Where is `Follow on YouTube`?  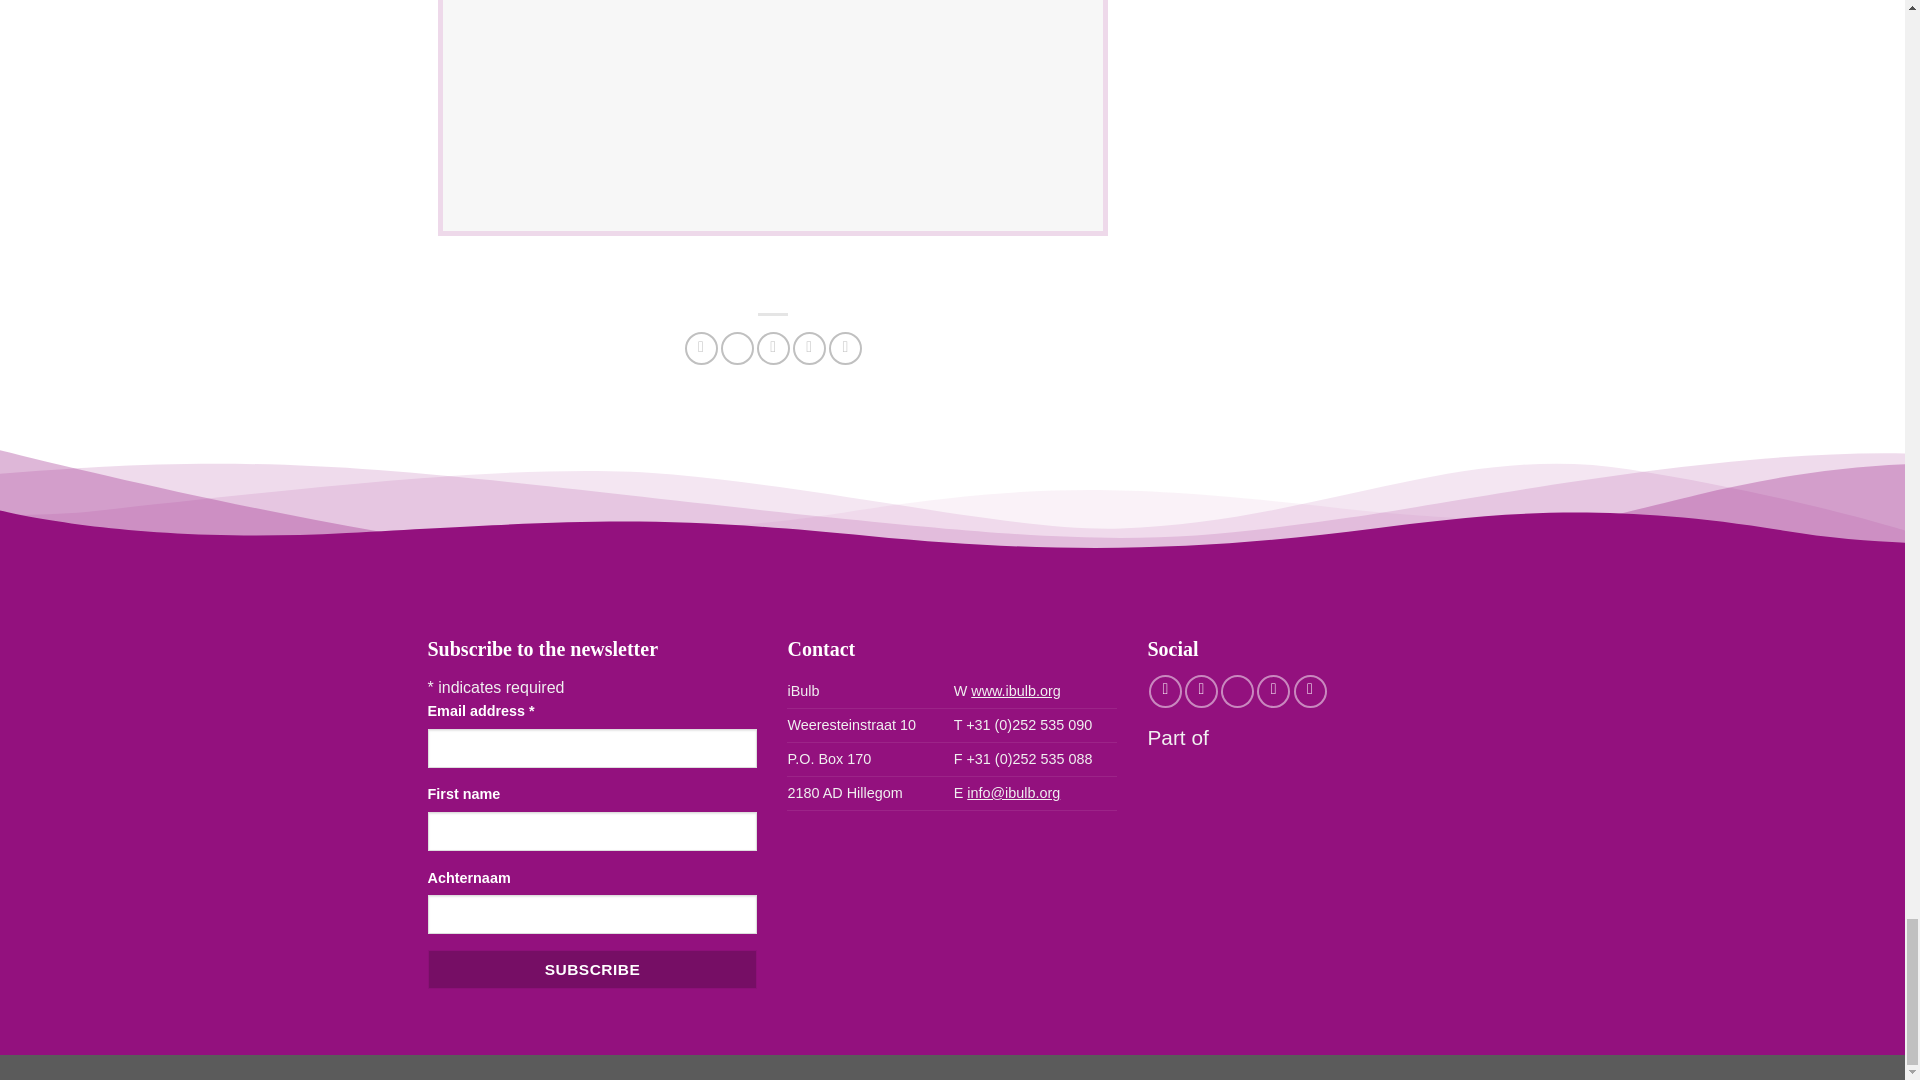 Follow on YouTube is located at coordinates (1310, 692).